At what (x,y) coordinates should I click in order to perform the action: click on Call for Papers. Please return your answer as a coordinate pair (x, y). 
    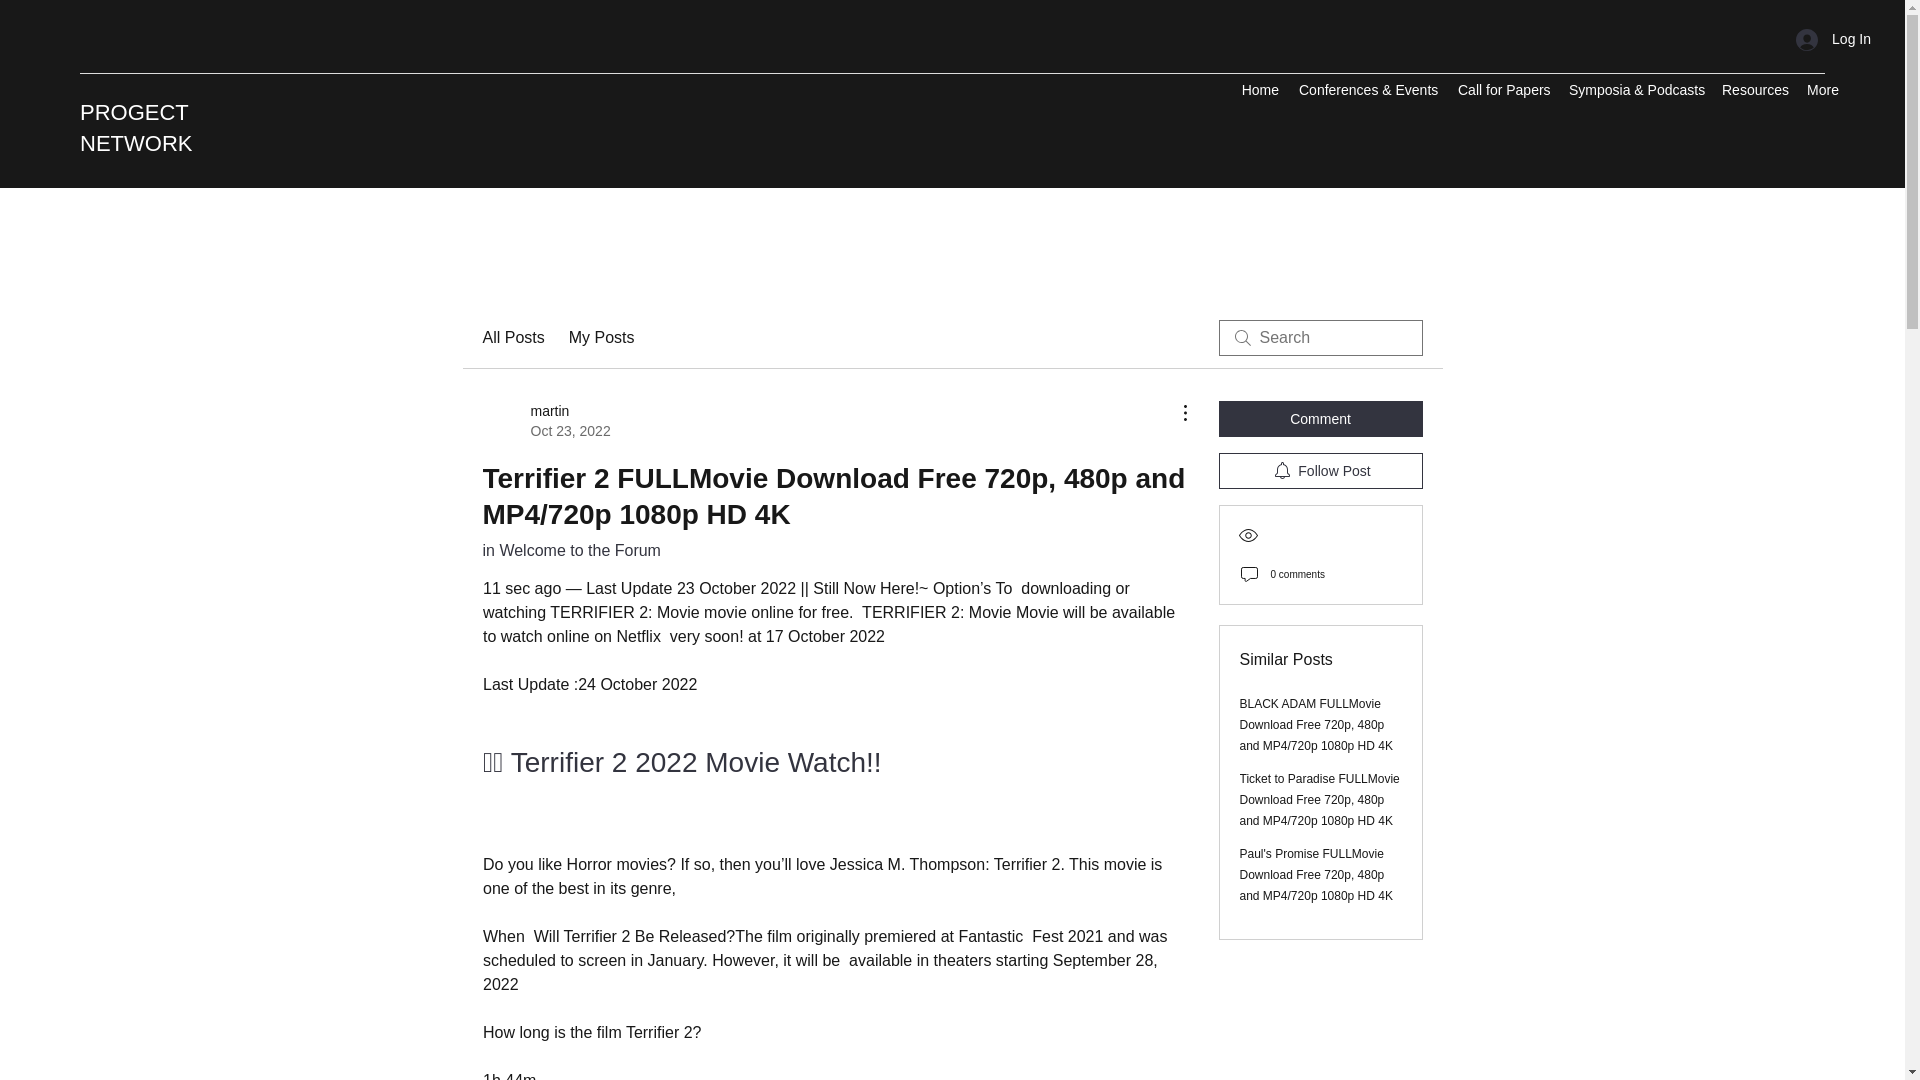
    Looking at the image, I should click on (1503, 89).